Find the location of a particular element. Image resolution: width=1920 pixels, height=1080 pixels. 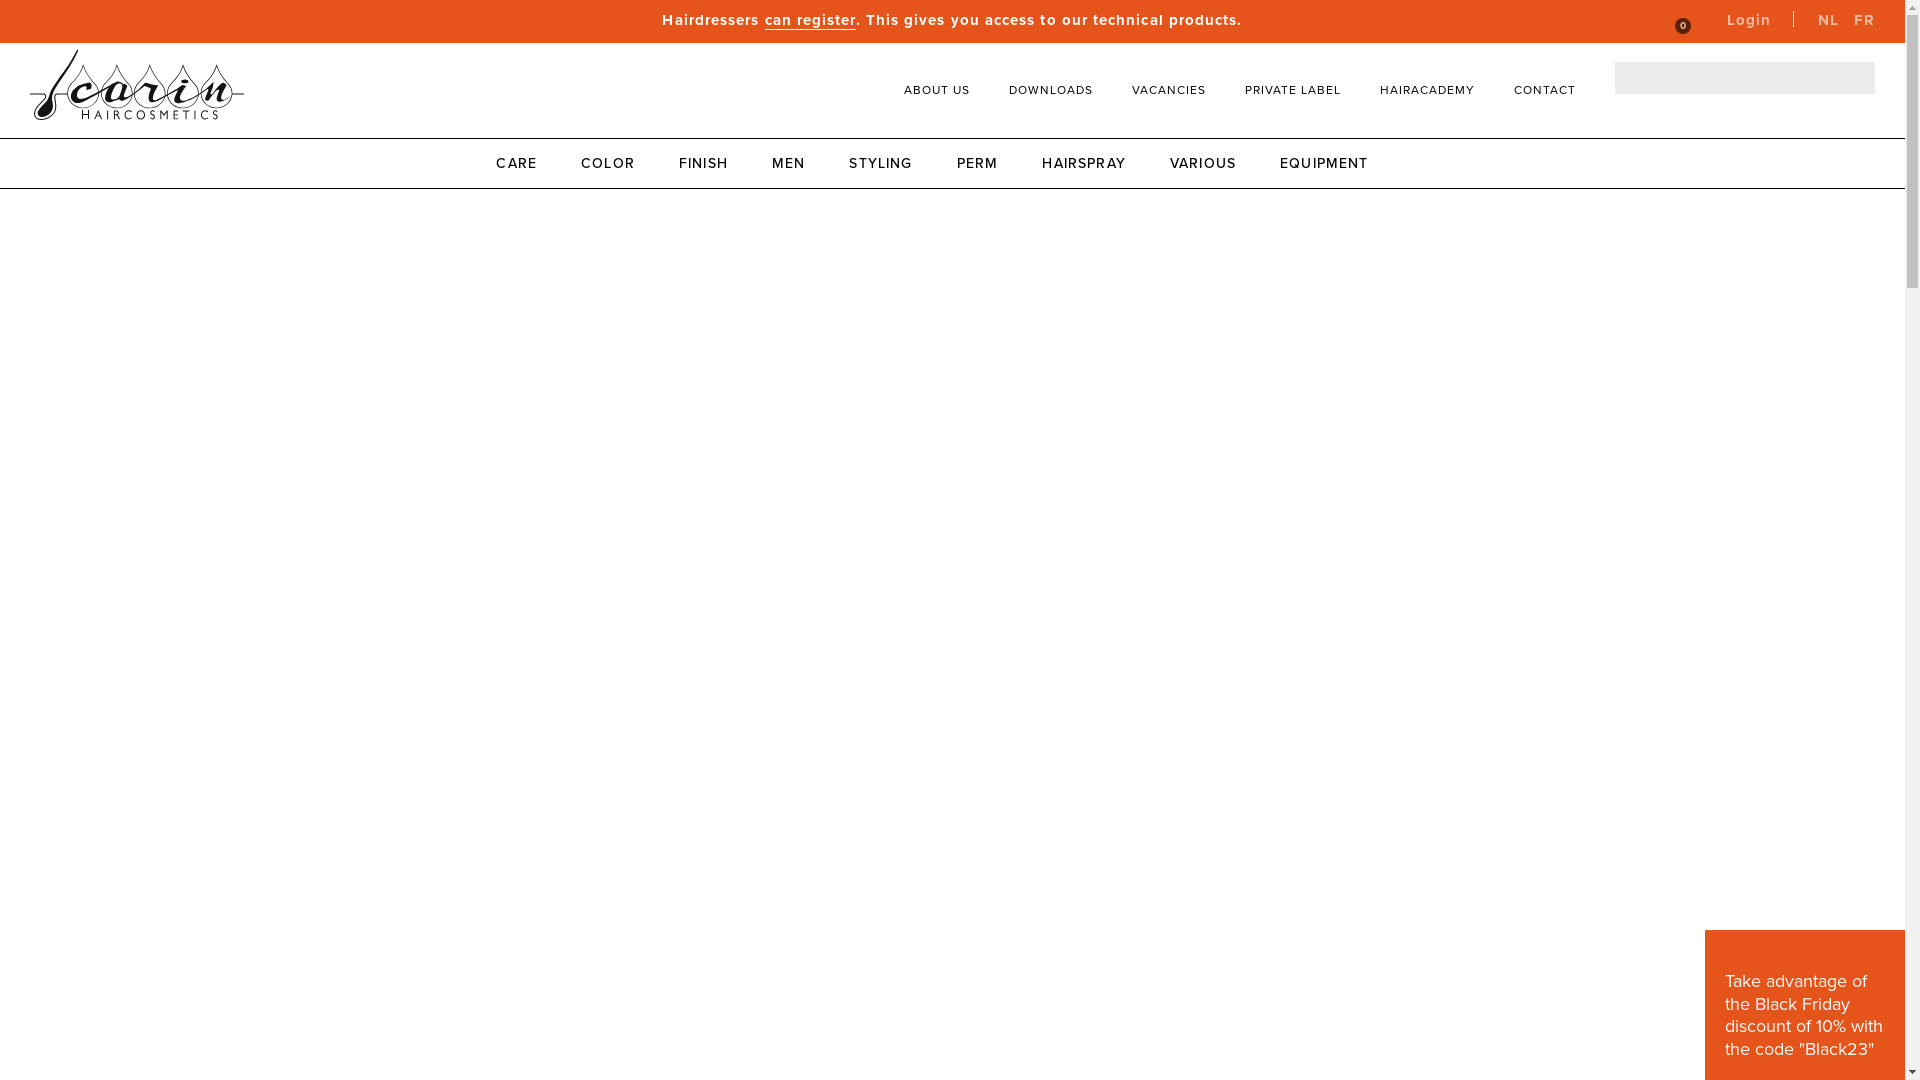

CARE is located at coordinates (526, 164).